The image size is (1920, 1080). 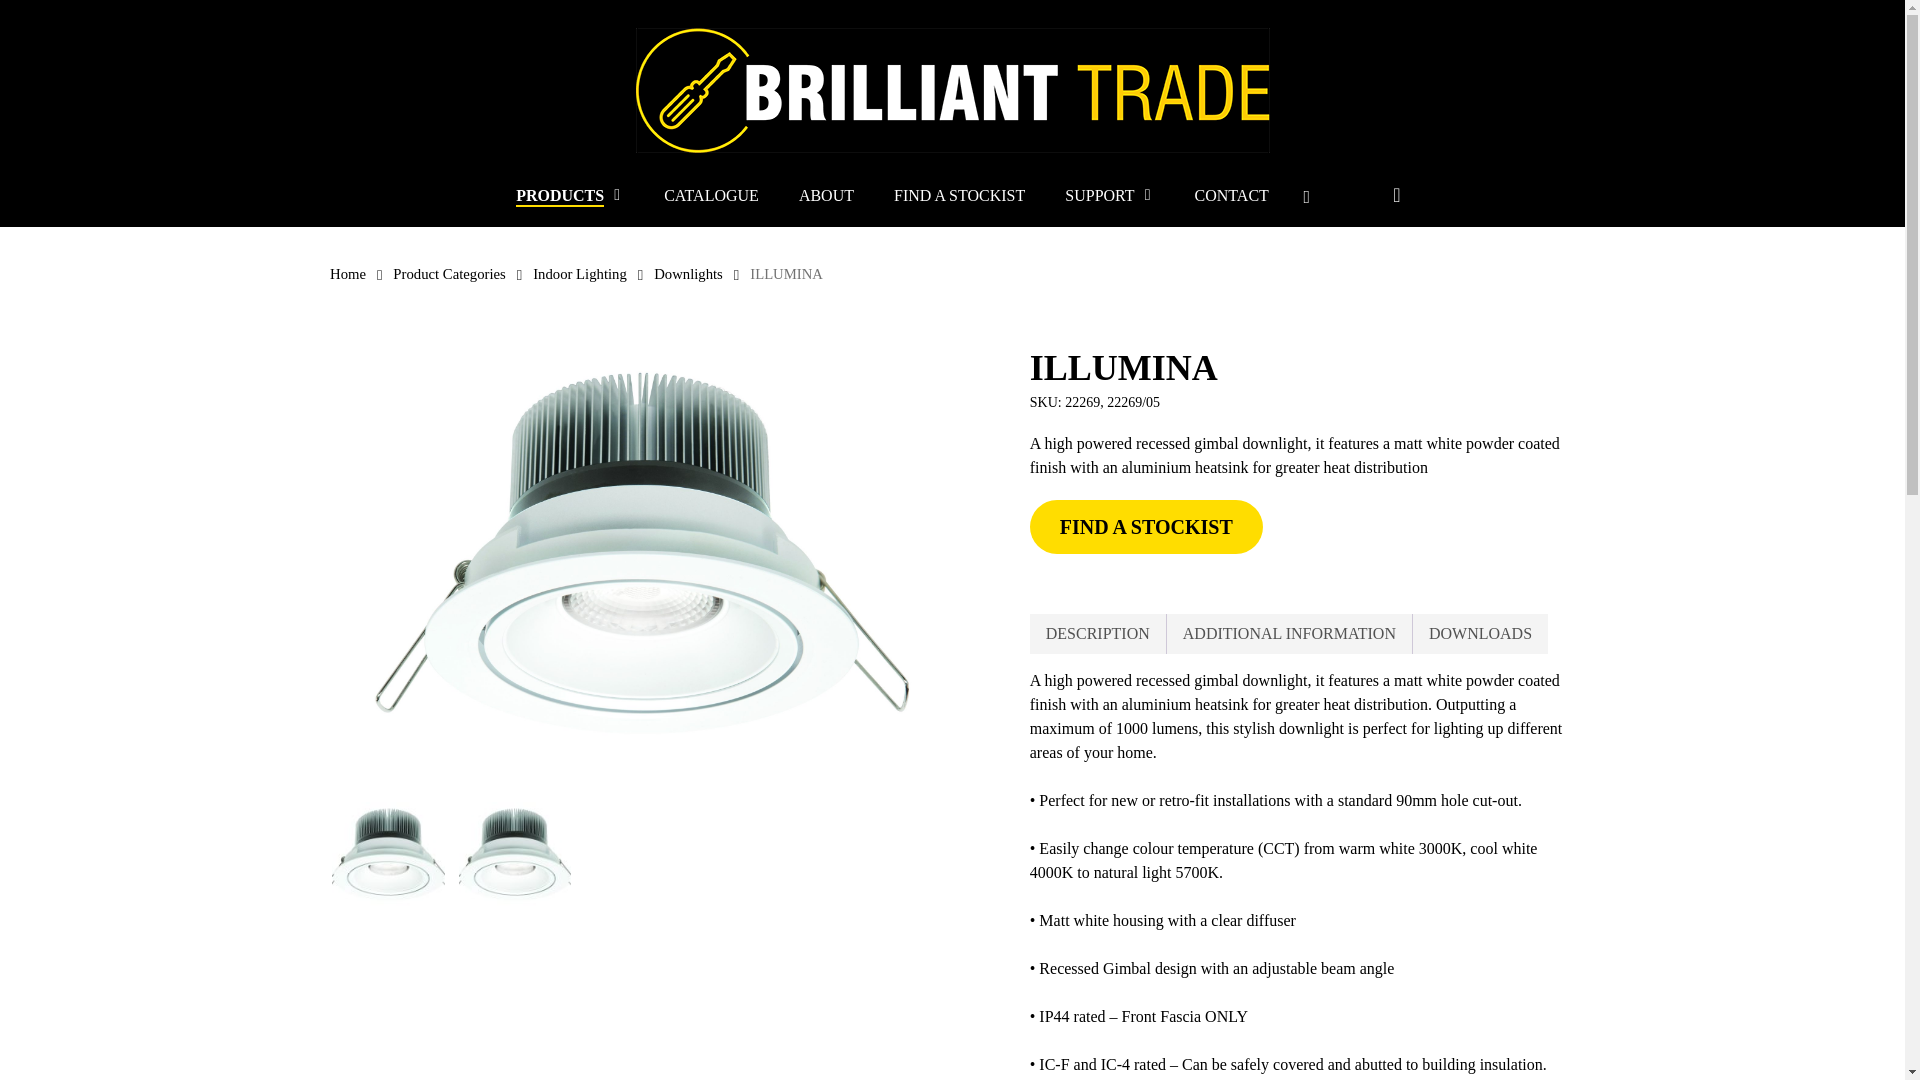 I want to click on PRODUCTS, so click(x=570, y=195).